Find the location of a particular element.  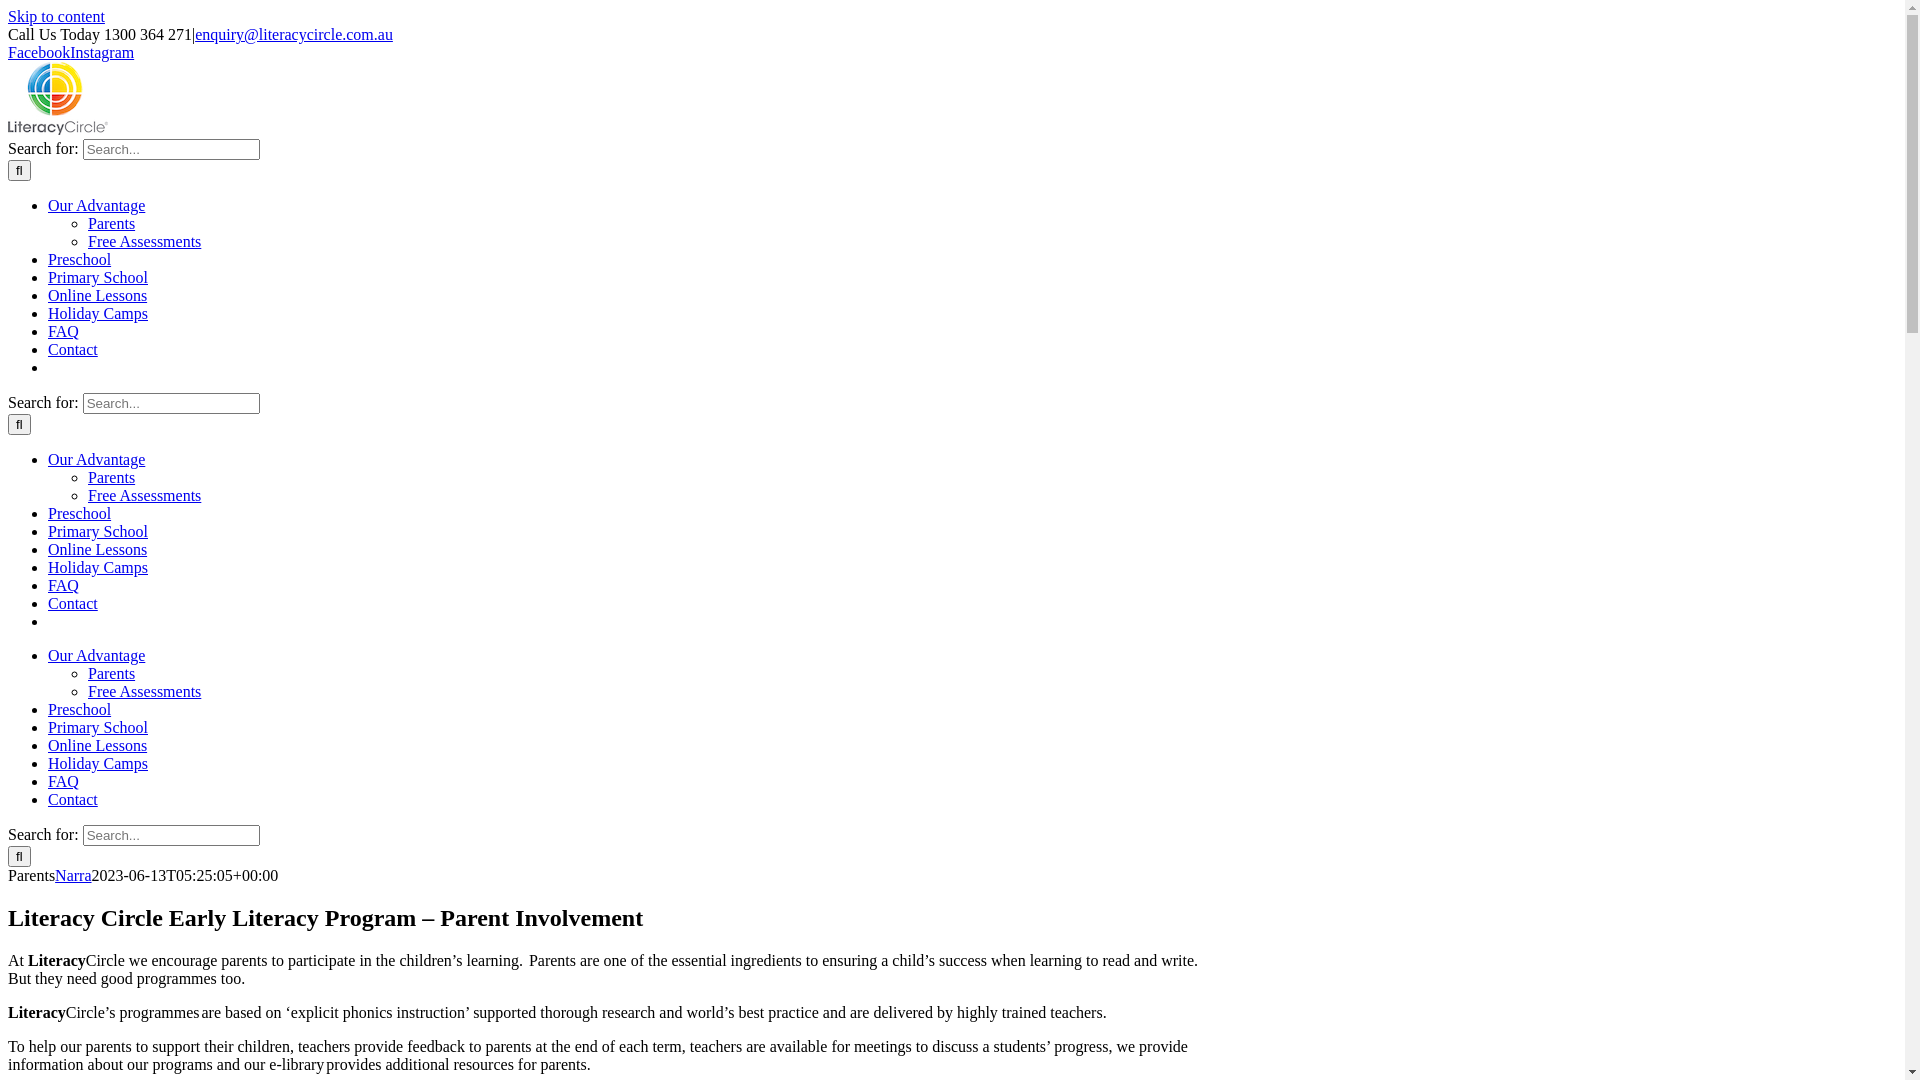

Holiday Camps is located at coordinates (98, 568).